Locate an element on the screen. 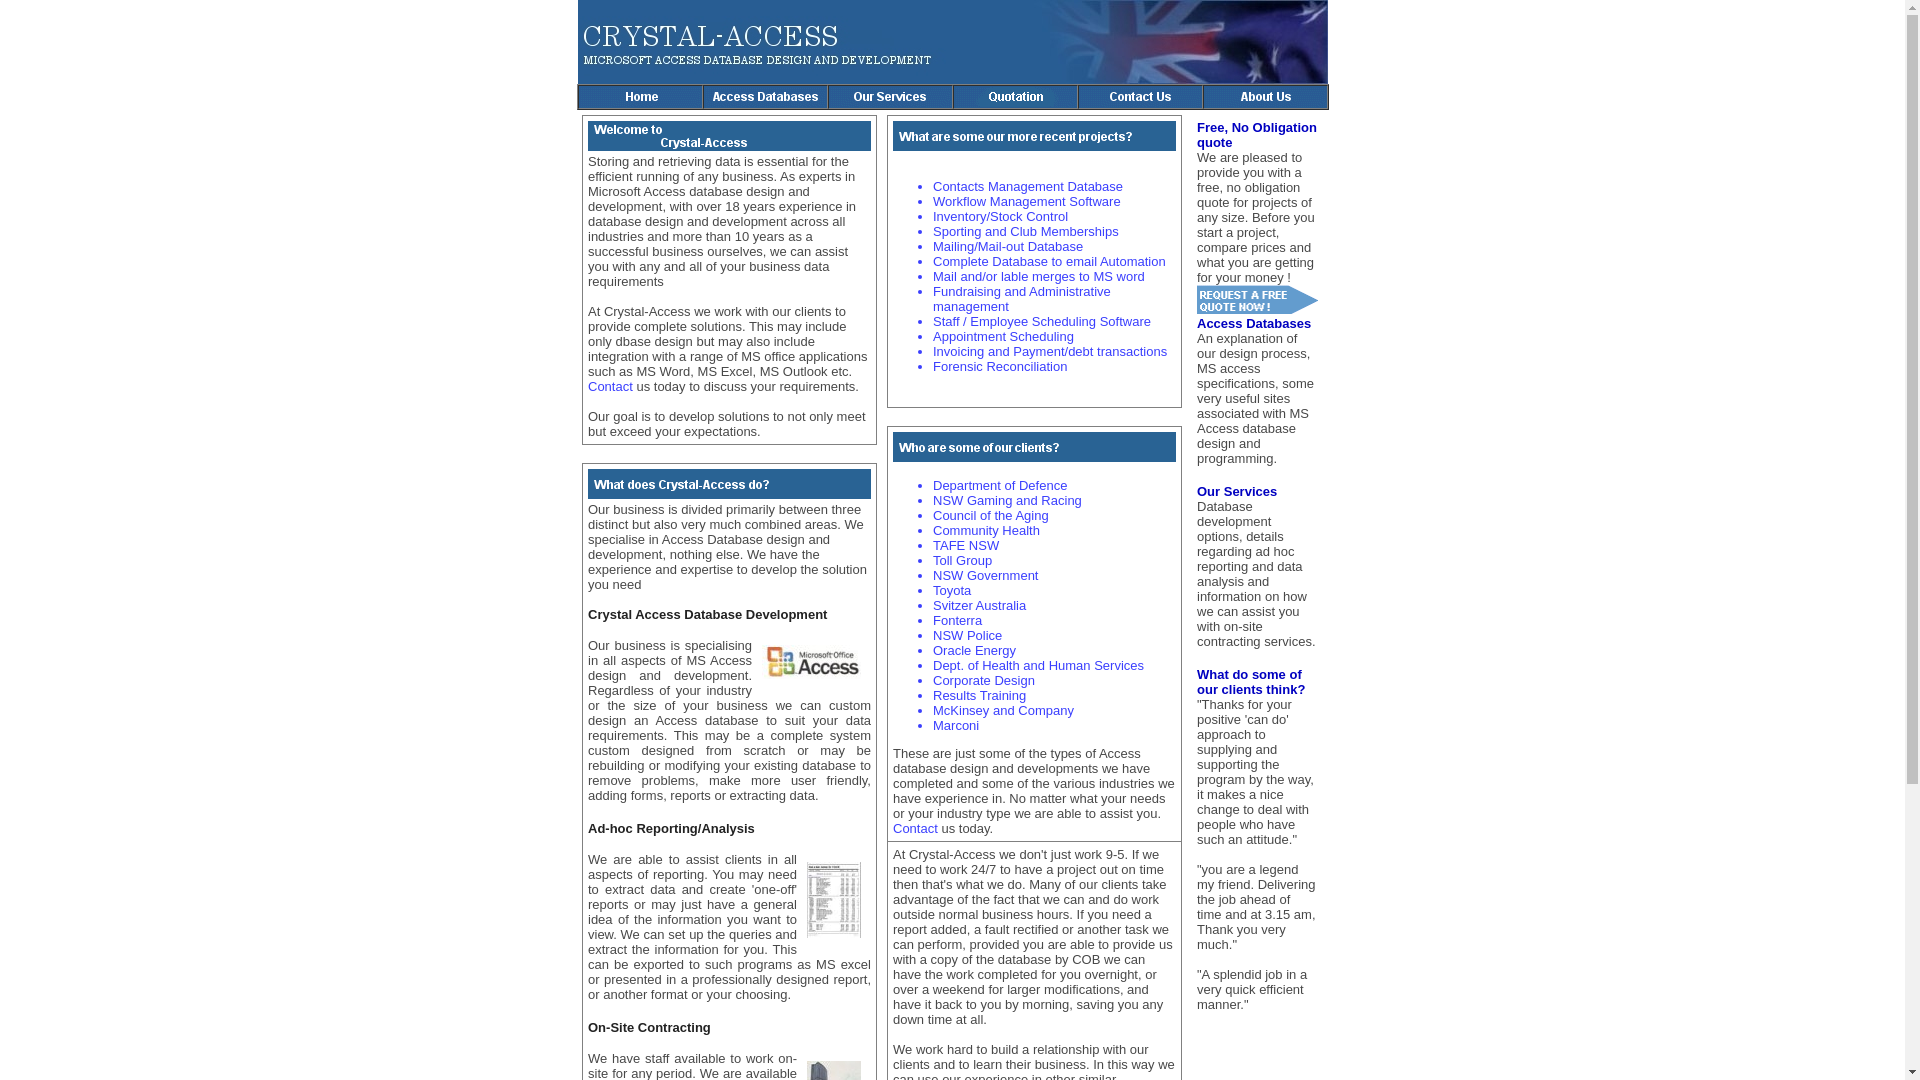 This screenshot has height=1080, width=1920. Contact is located at coordinates (612, 386).